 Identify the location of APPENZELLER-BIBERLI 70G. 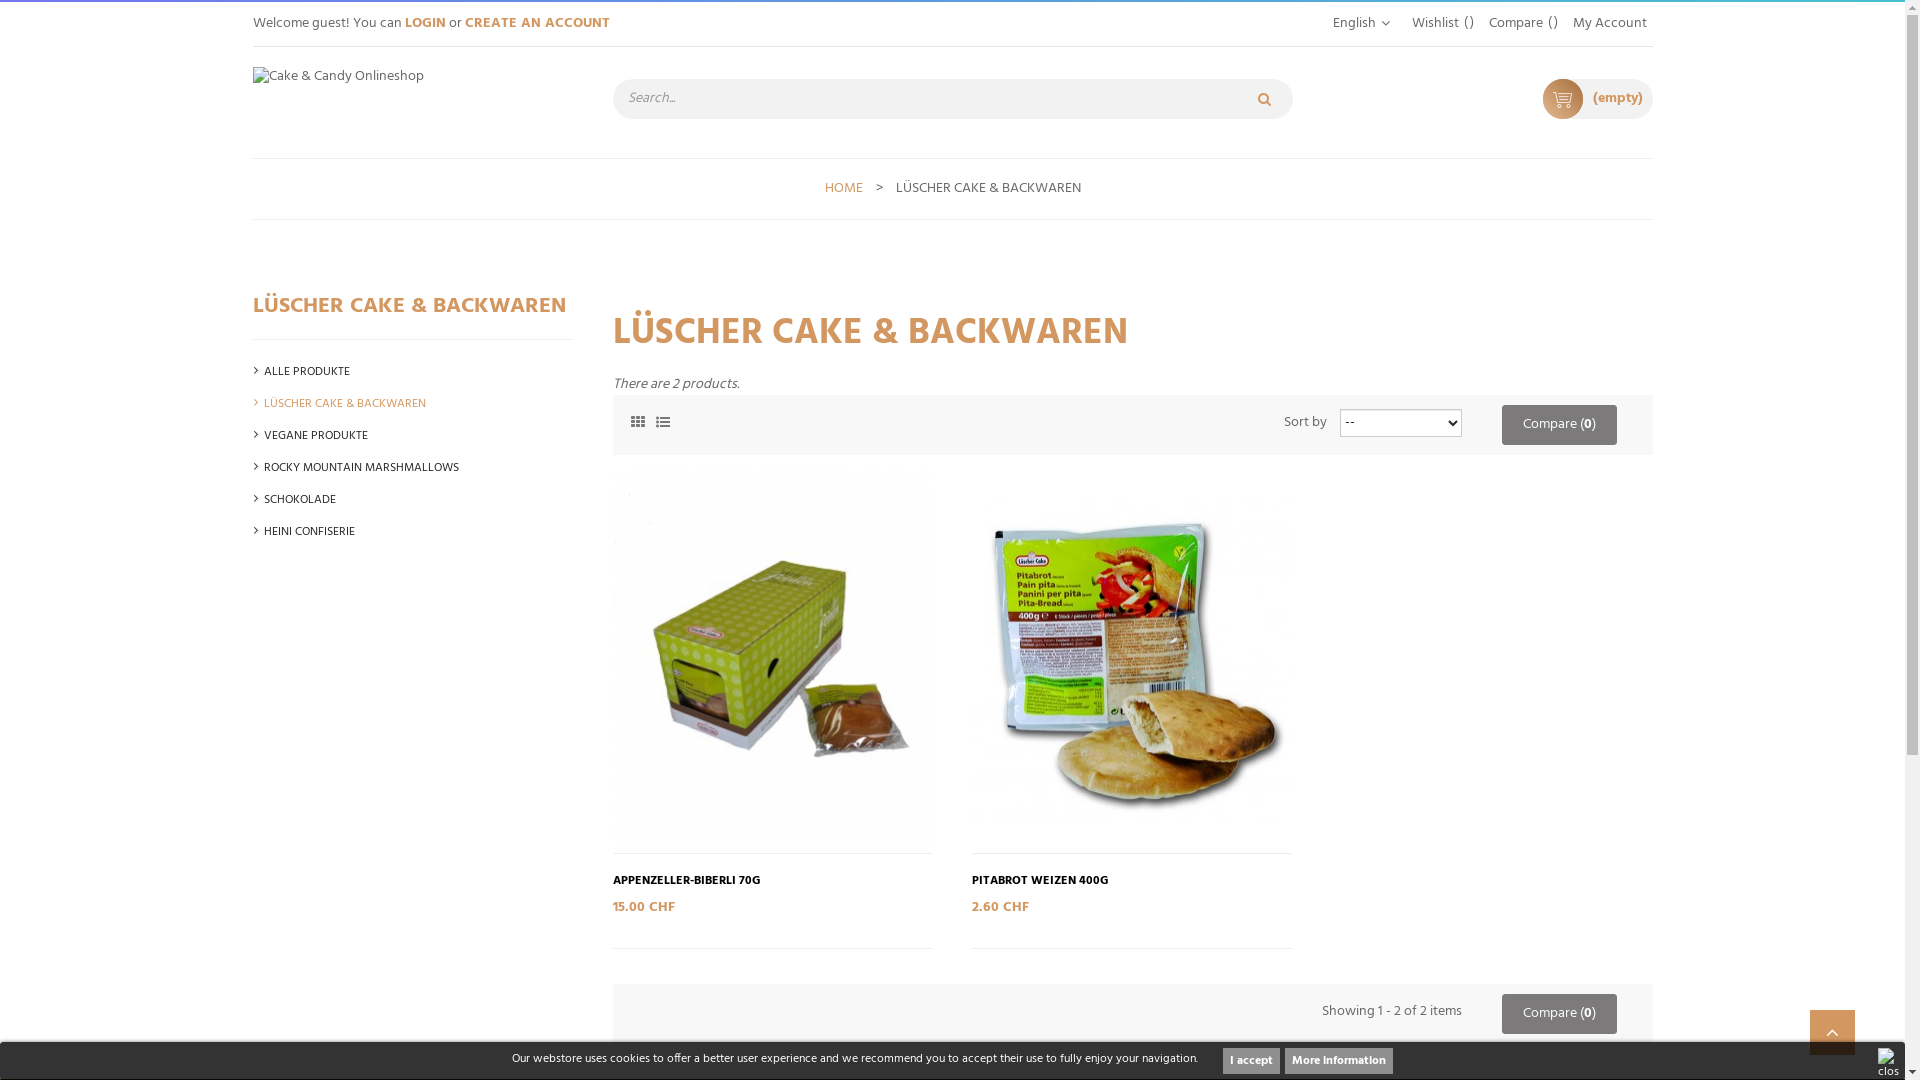
(686, 882).